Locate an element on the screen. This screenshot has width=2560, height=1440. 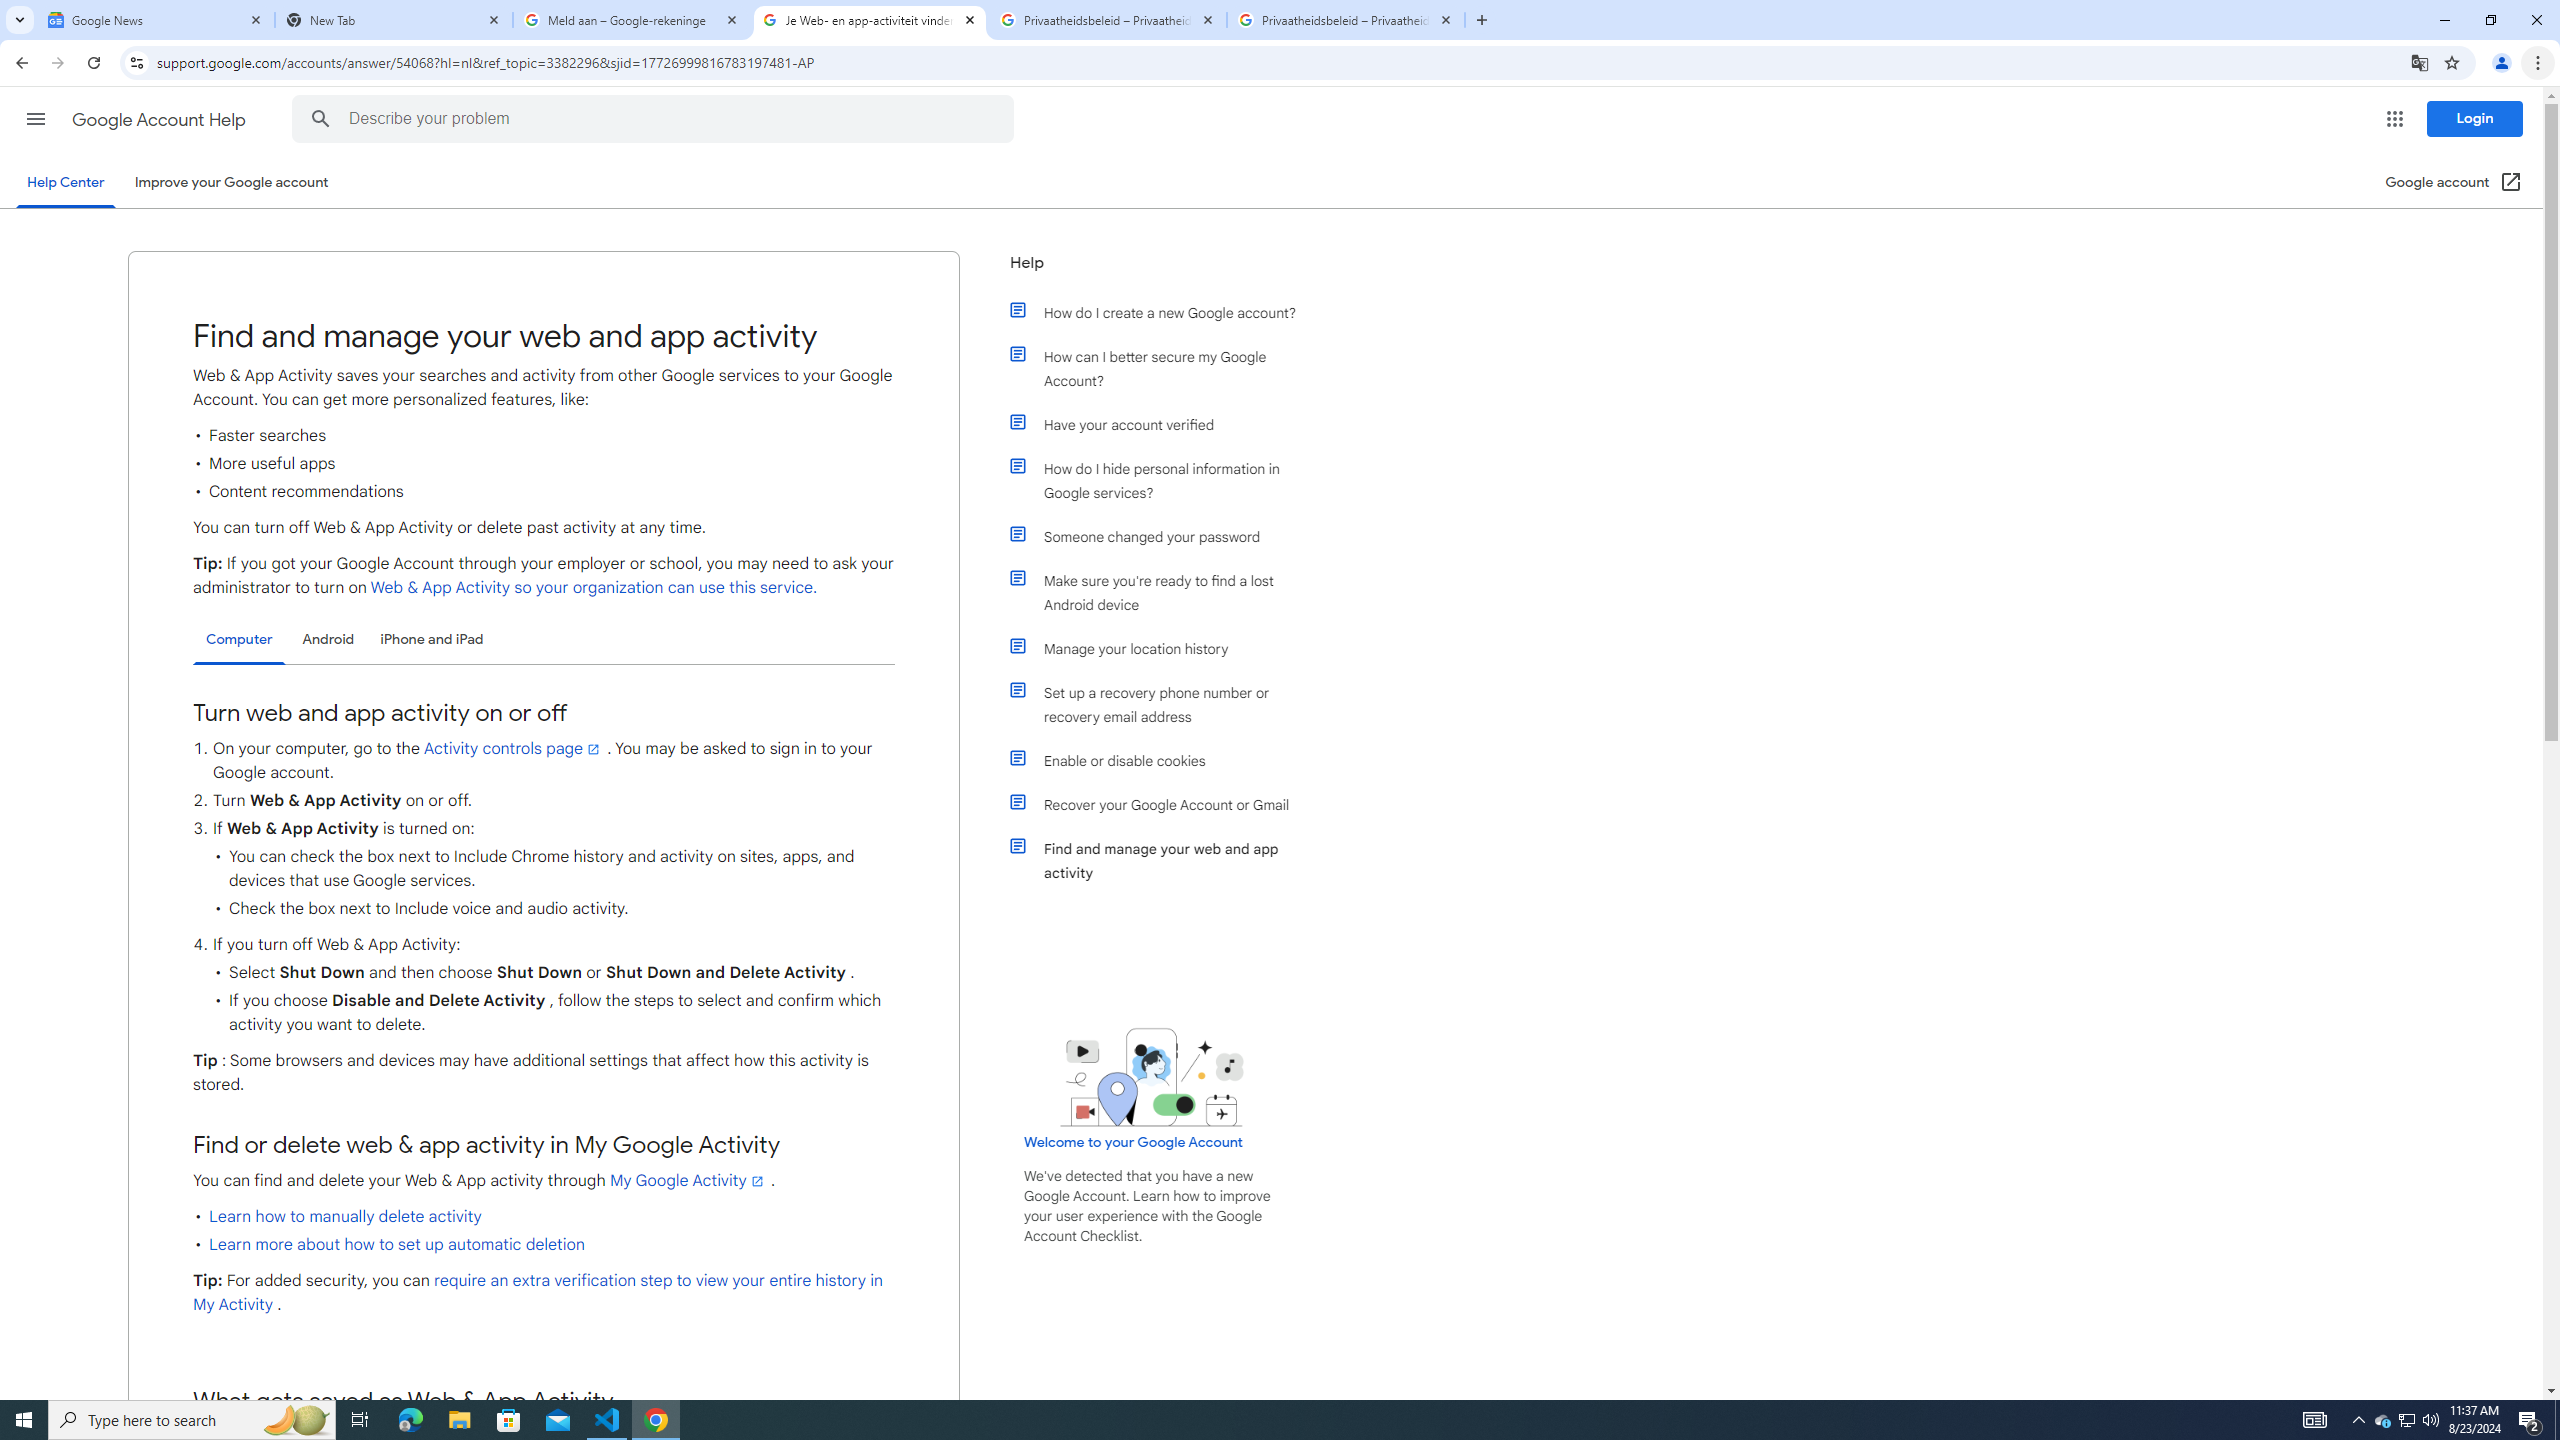
Translate this page is located at coordinates (2420, 62).